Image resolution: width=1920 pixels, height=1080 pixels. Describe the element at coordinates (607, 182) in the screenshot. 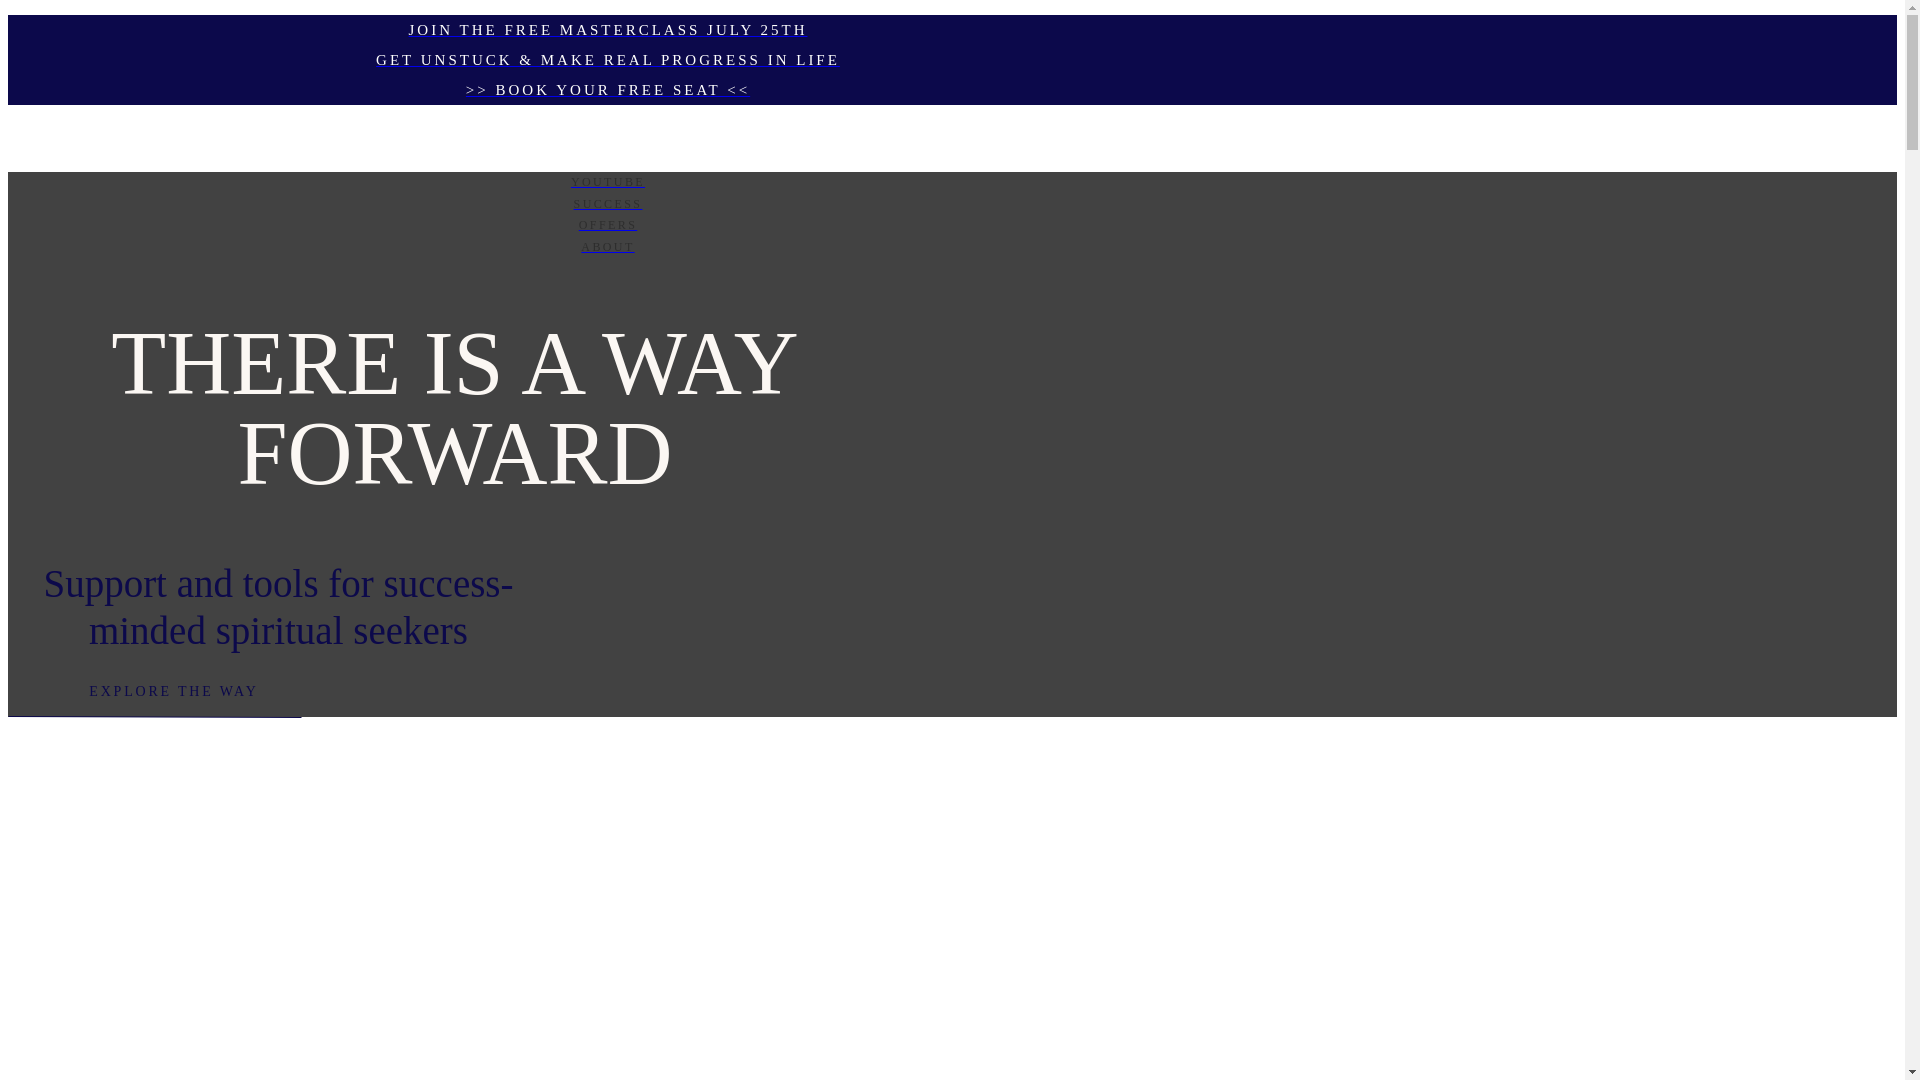

I see `YOUTUBE` at that location.